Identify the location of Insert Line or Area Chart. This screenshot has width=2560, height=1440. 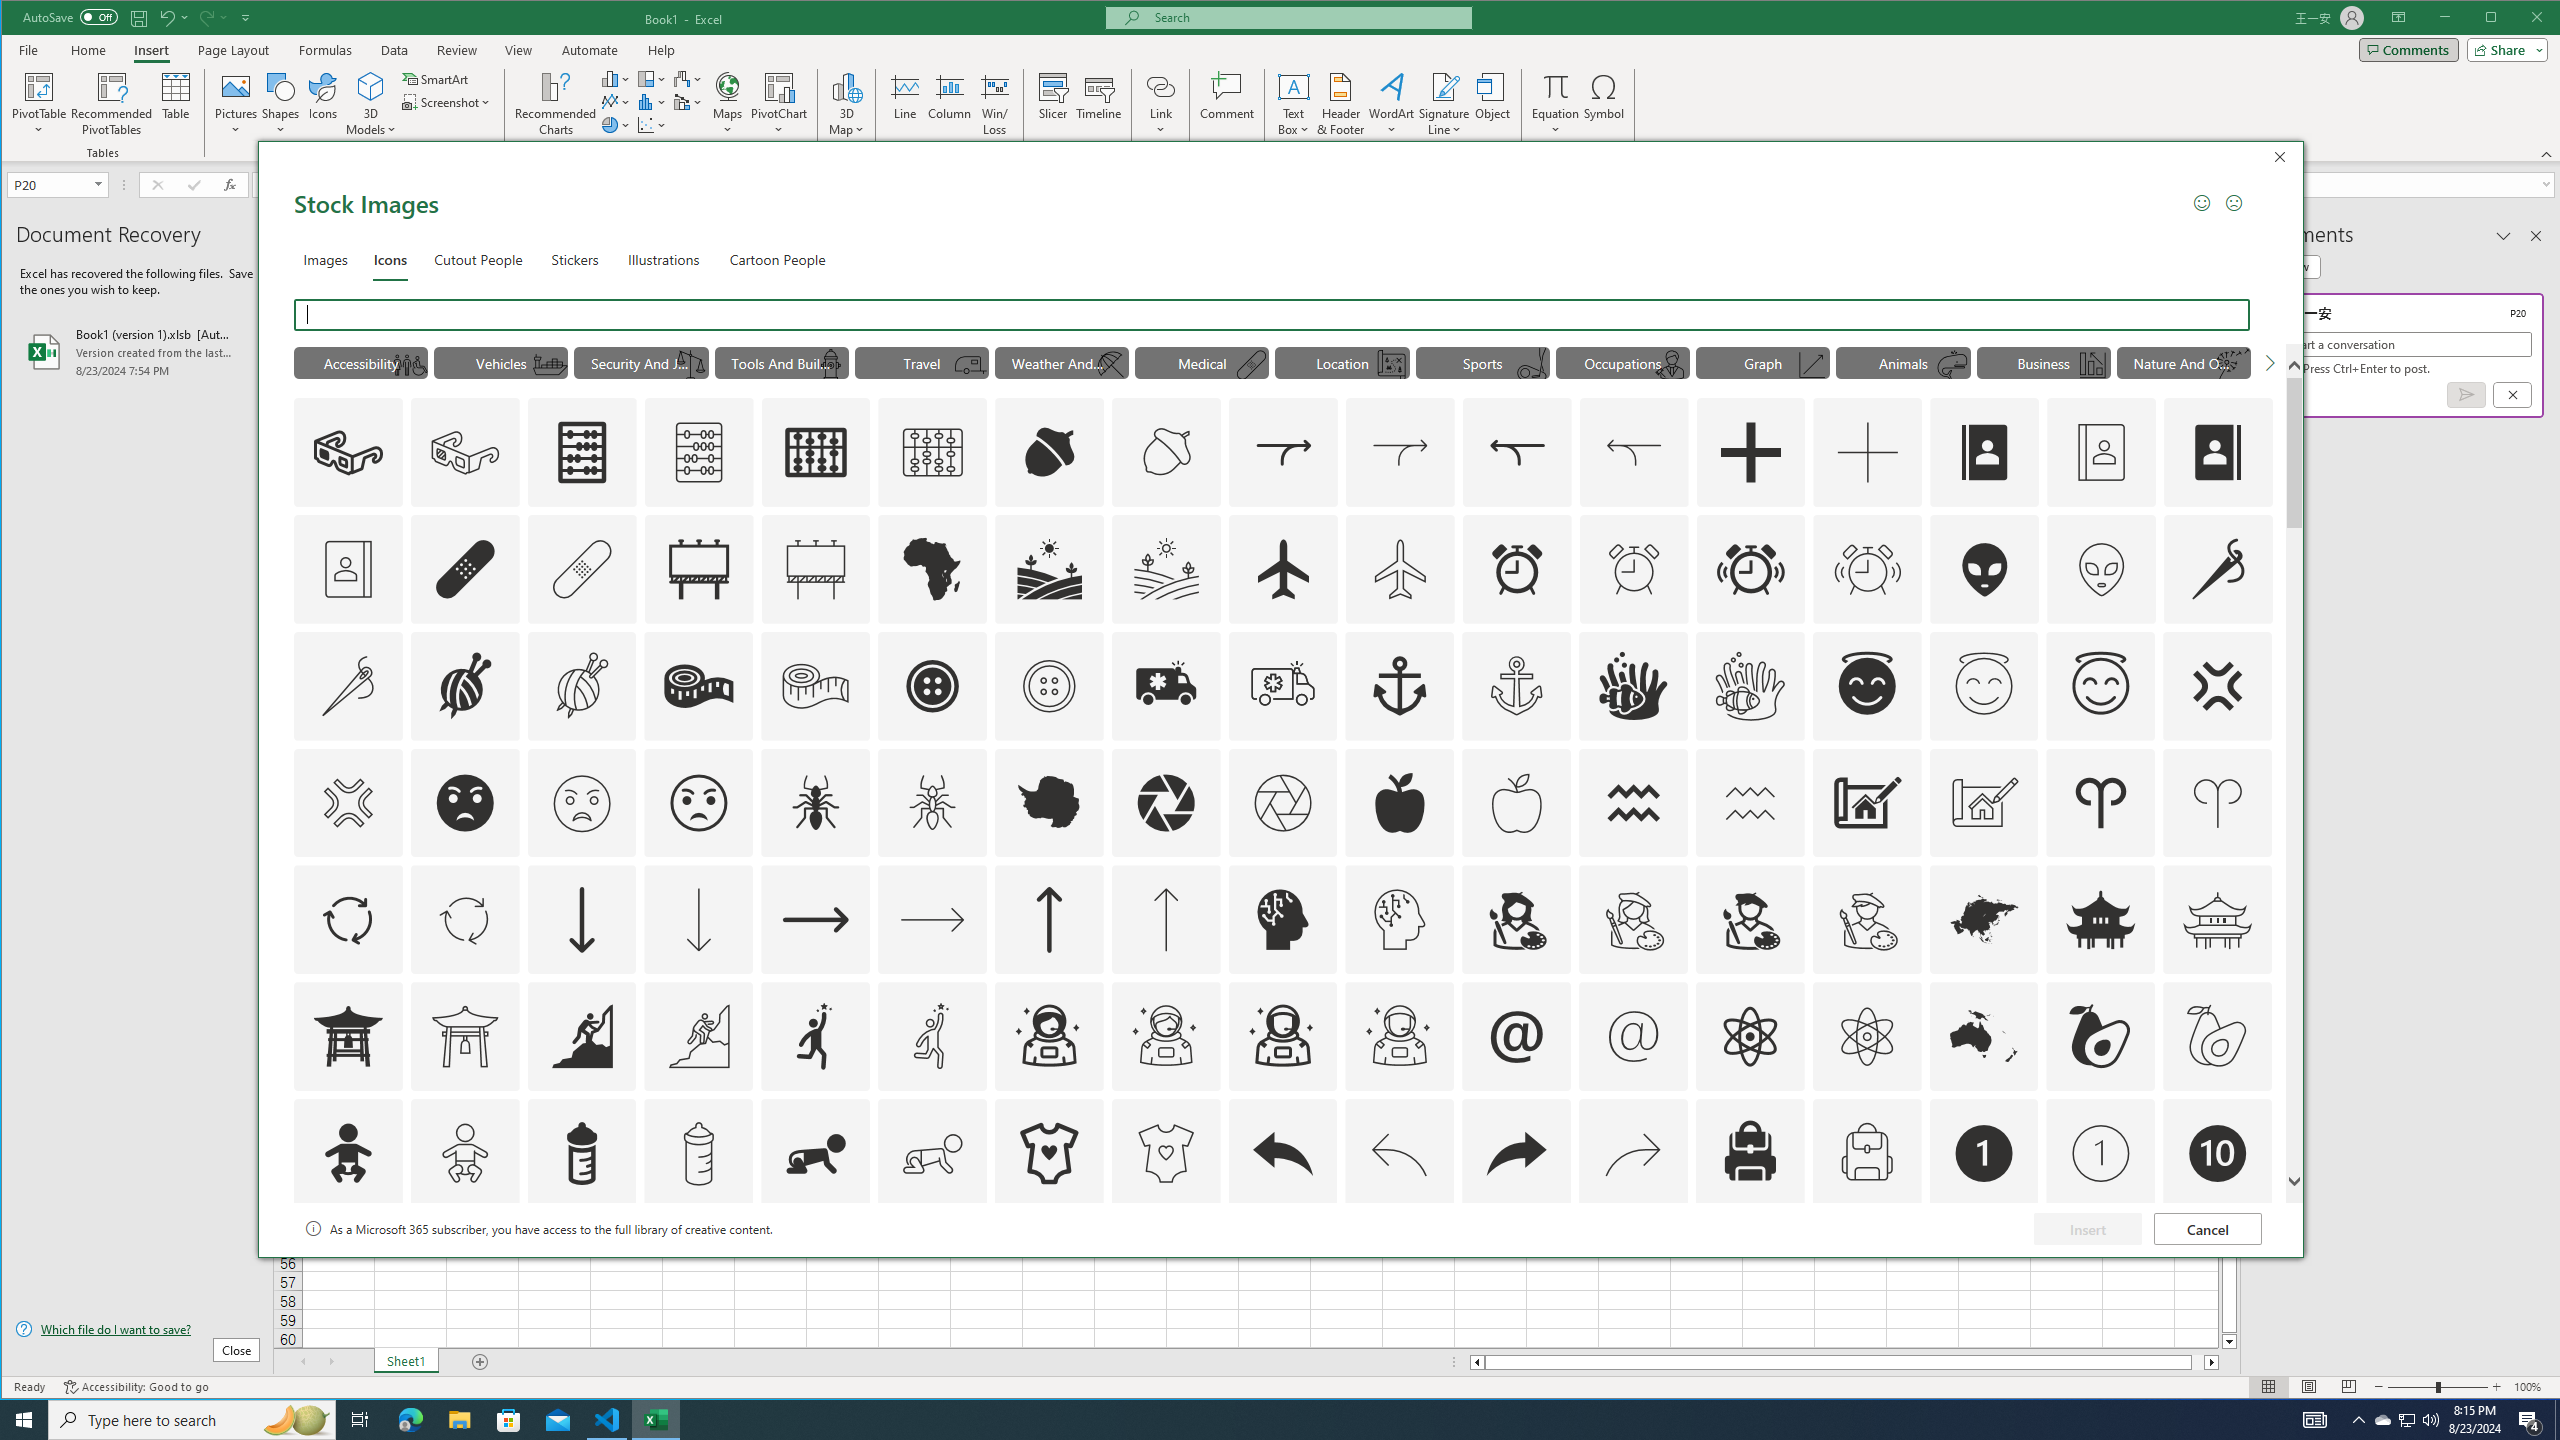
(616, 102).